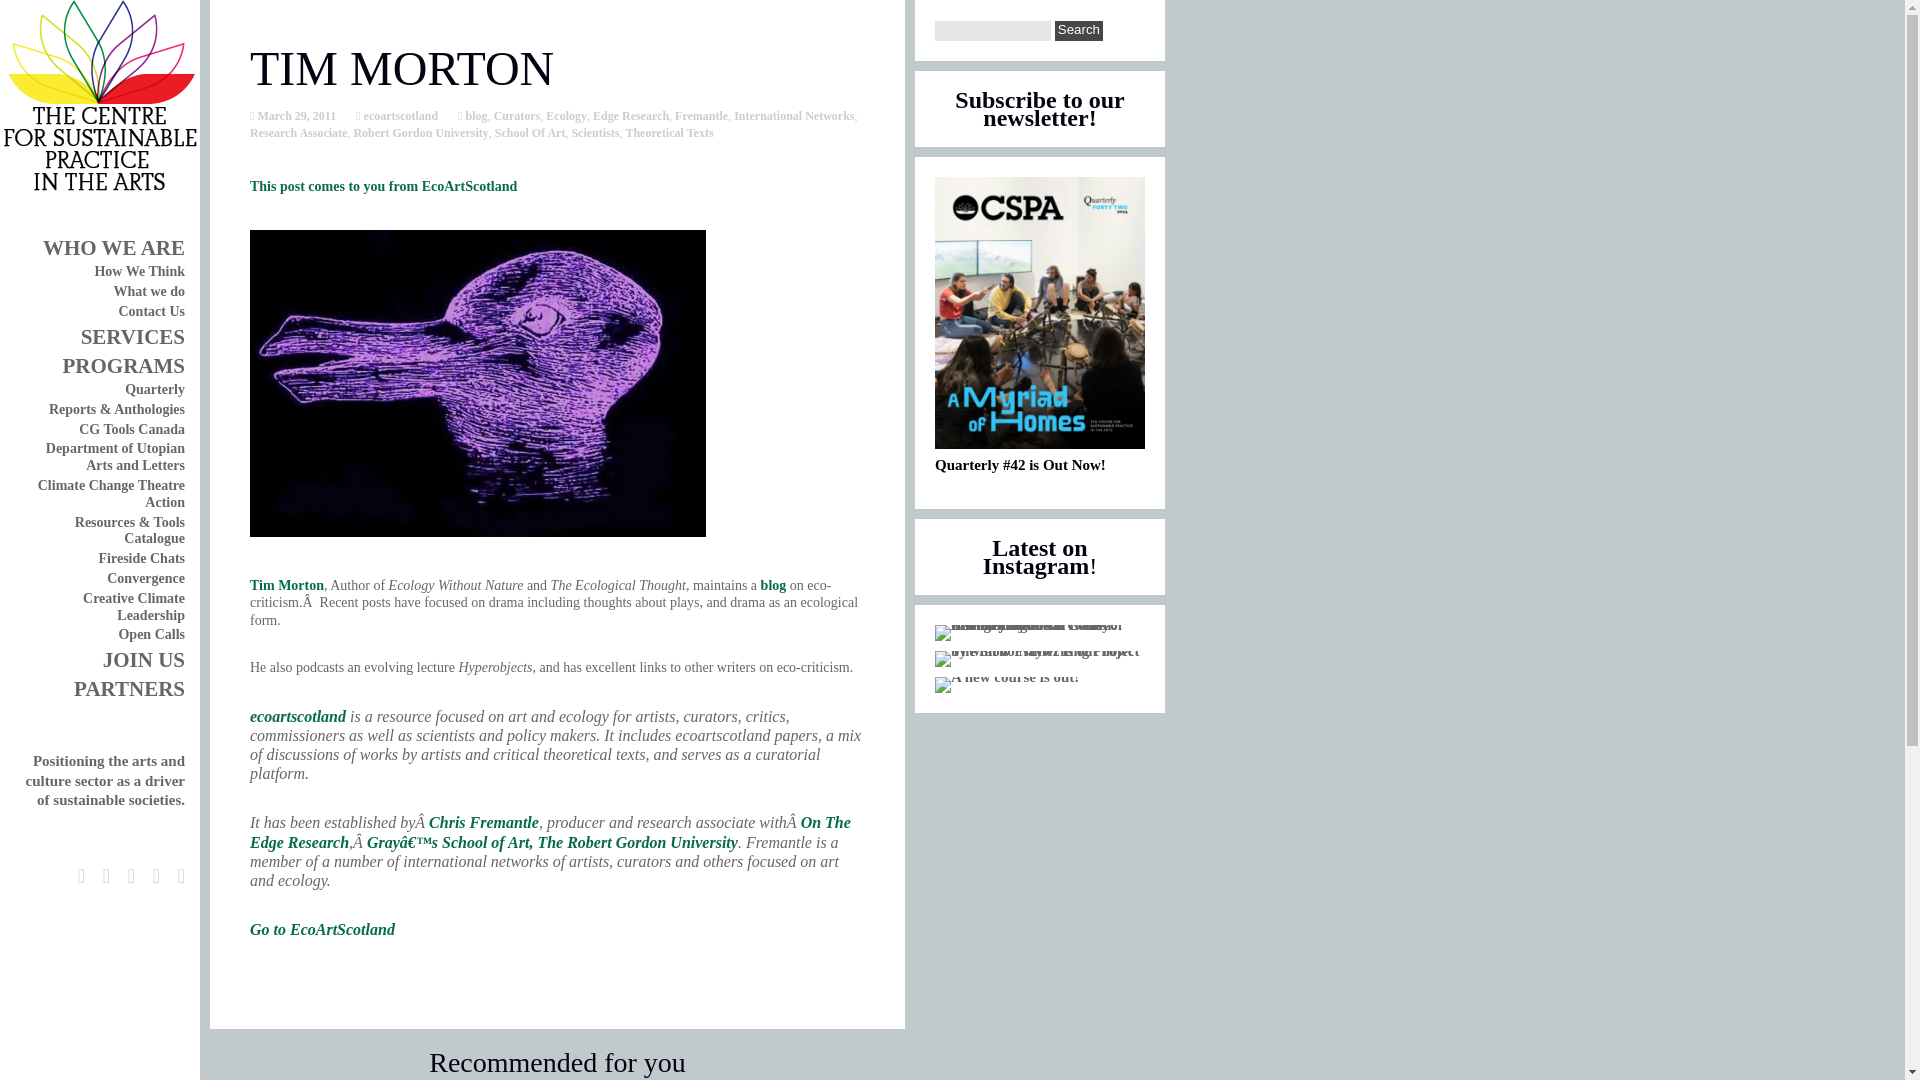 Image resolution: width=1920 pixels, height=1080 pixels. What do you see at coordinates (122, 366) in the screenshot?
I see `PROGRAMS` at bounding box center [122, 366].